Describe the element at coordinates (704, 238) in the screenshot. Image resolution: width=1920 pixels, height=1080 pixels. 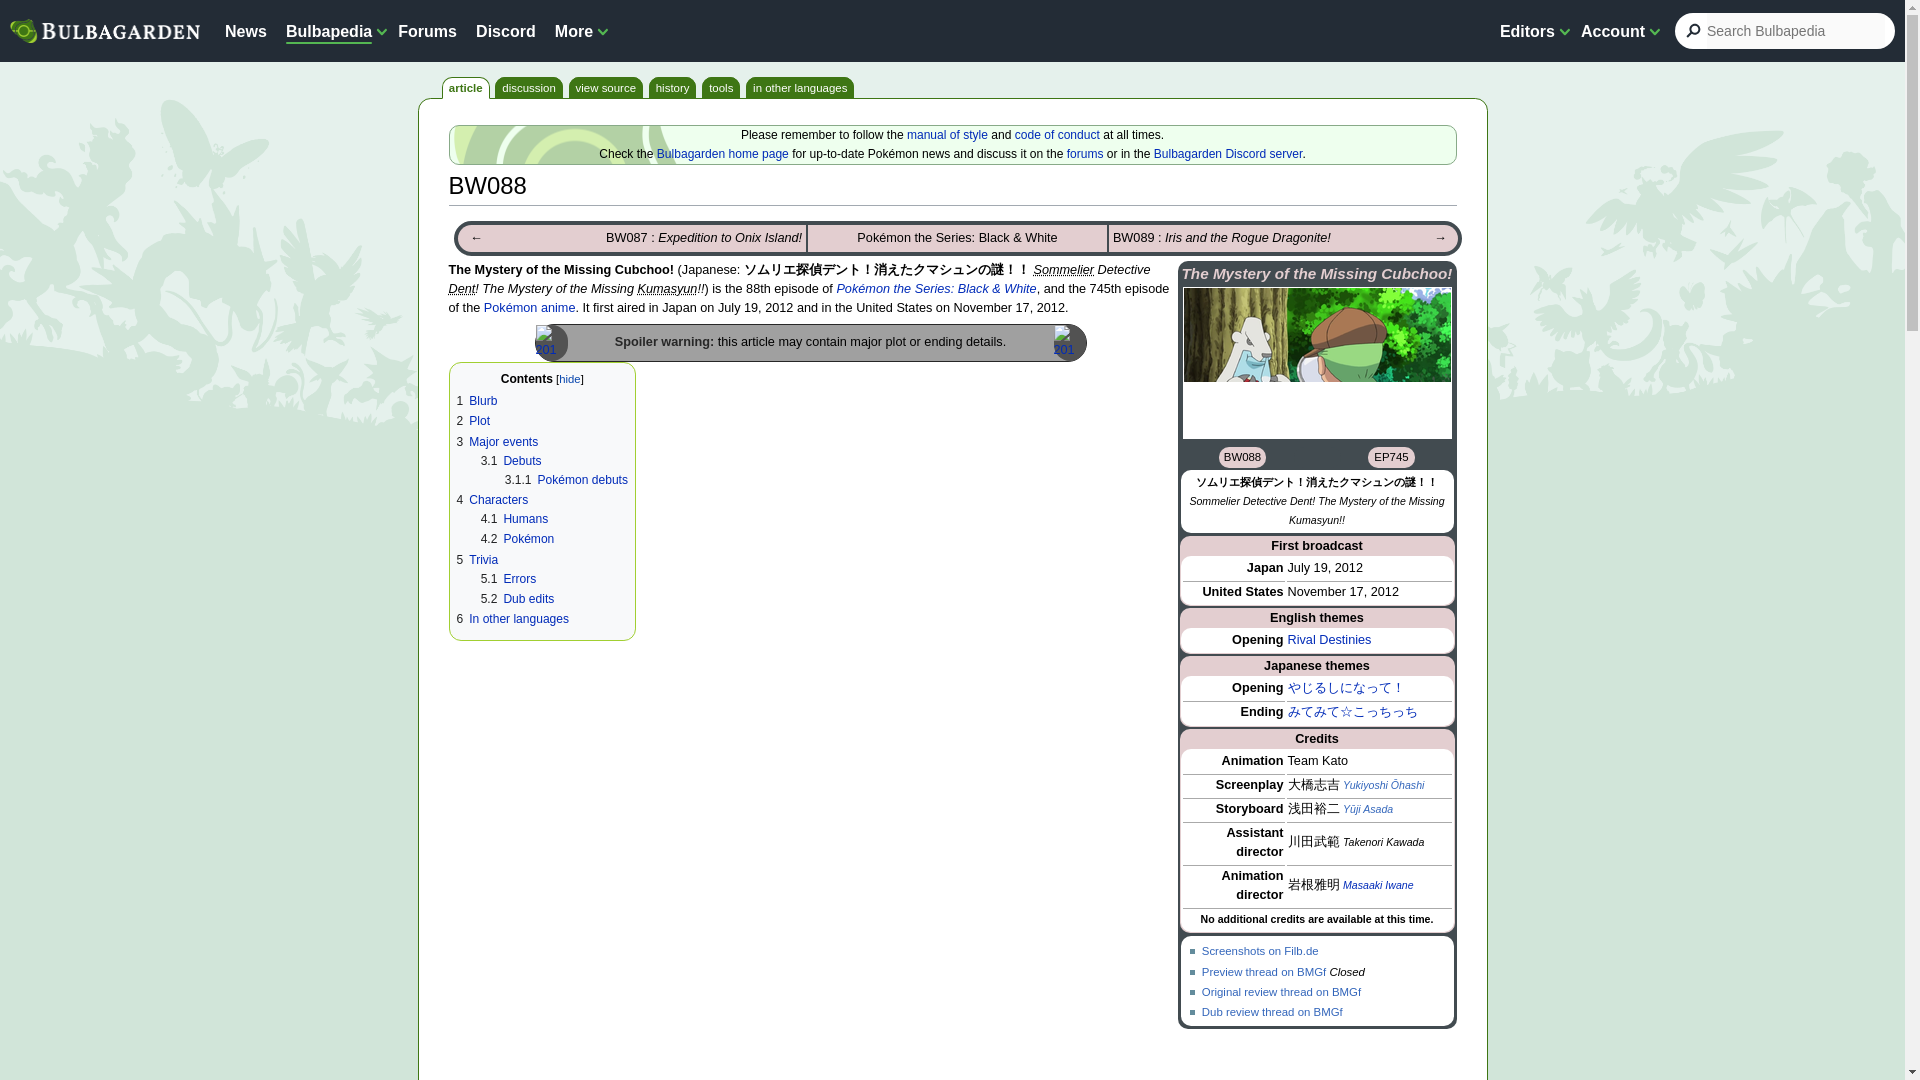
I see `BW087` at that location.